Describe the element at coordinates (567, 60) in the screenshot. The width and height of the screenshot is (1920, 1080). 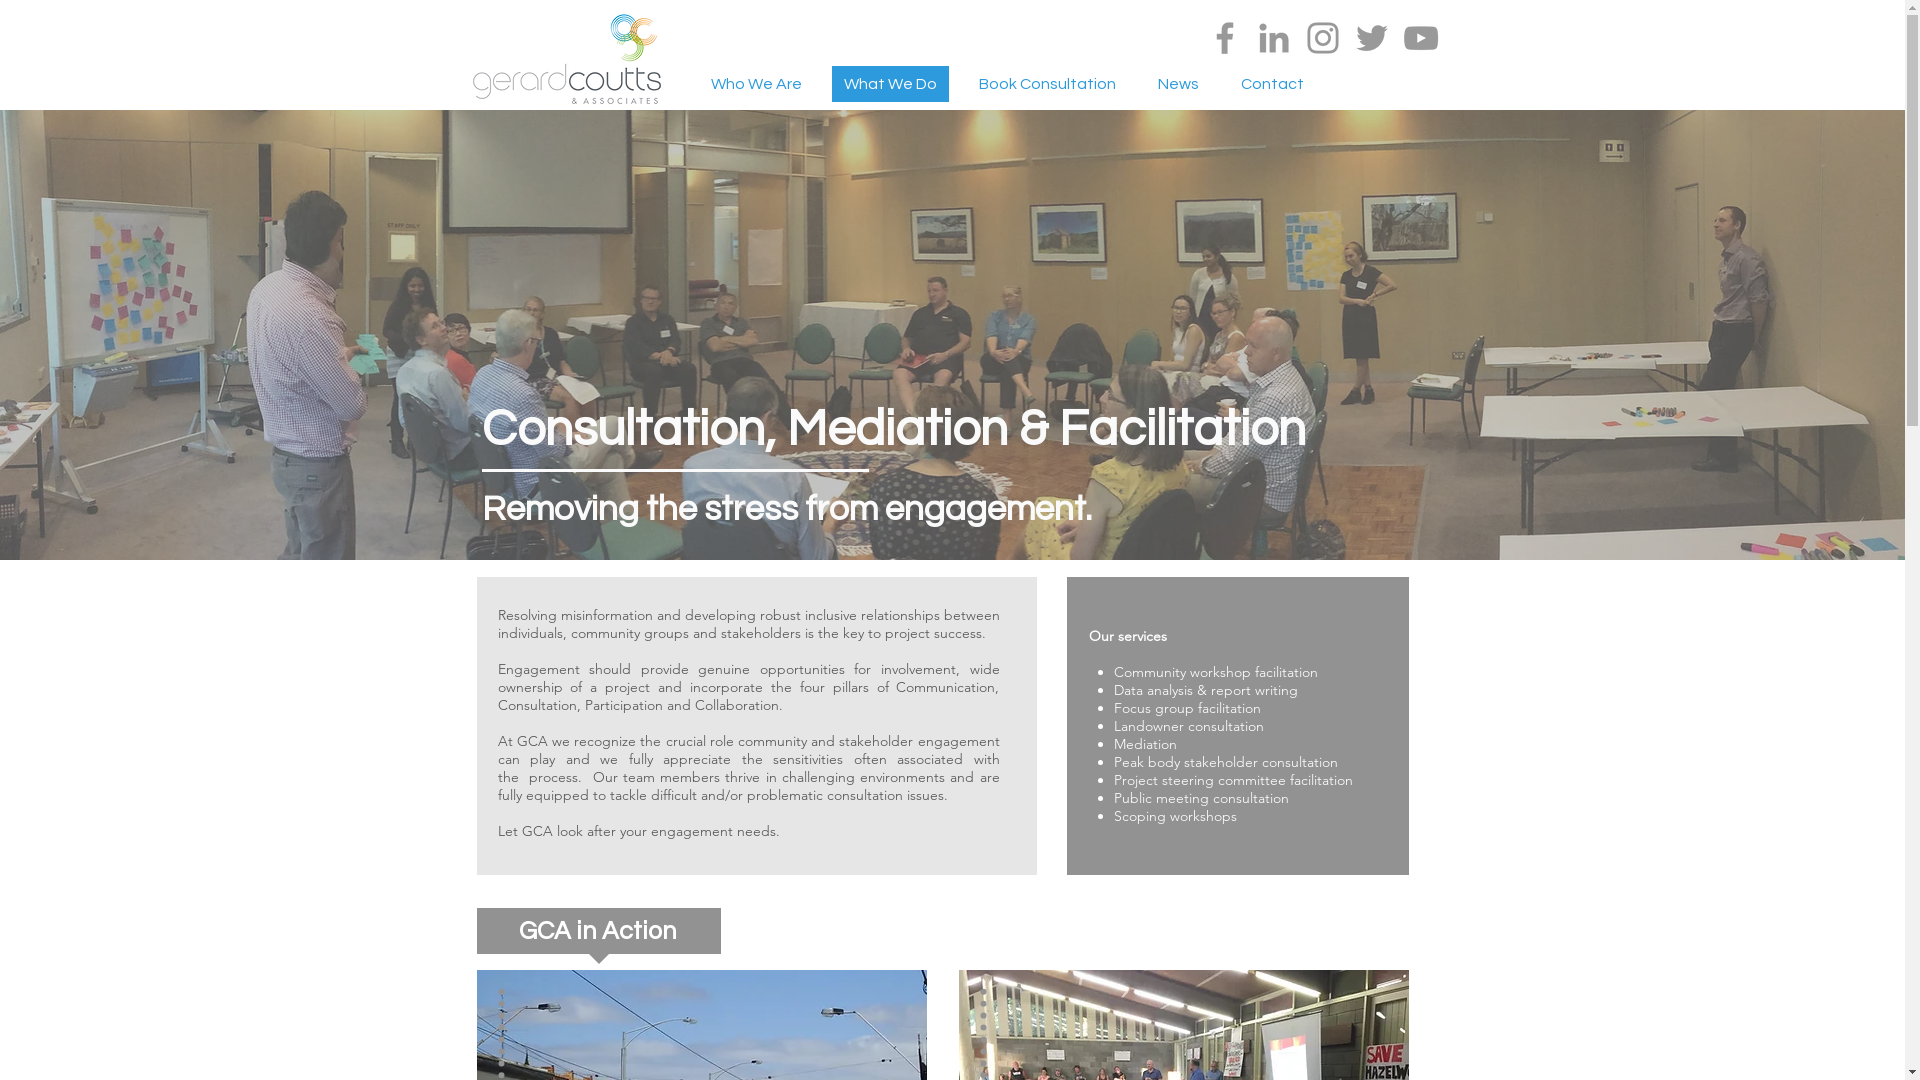
I see `COU Gerard Coutts logo_pos4_2014.png` at that location.